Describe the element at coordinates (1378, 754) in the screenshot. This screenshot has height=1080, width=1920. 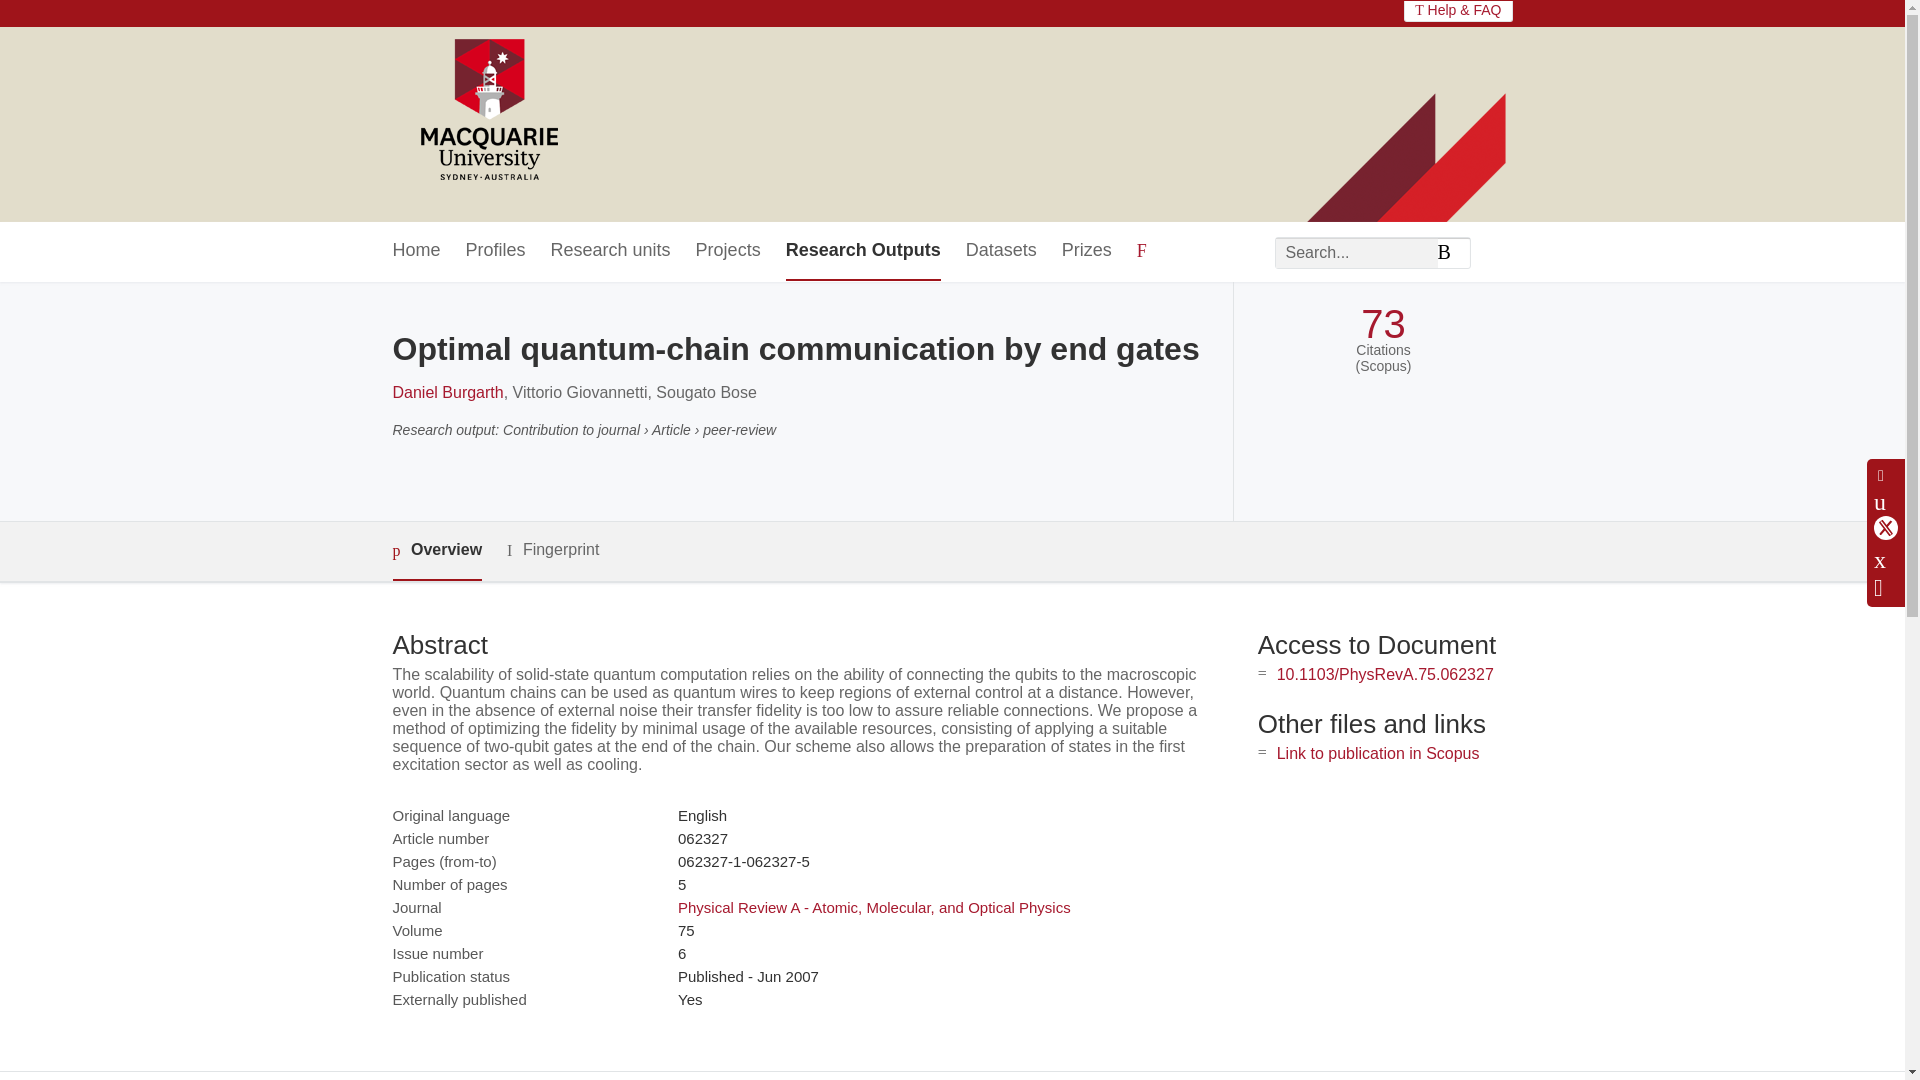
I see `Link to publication in Scopus` at that location.